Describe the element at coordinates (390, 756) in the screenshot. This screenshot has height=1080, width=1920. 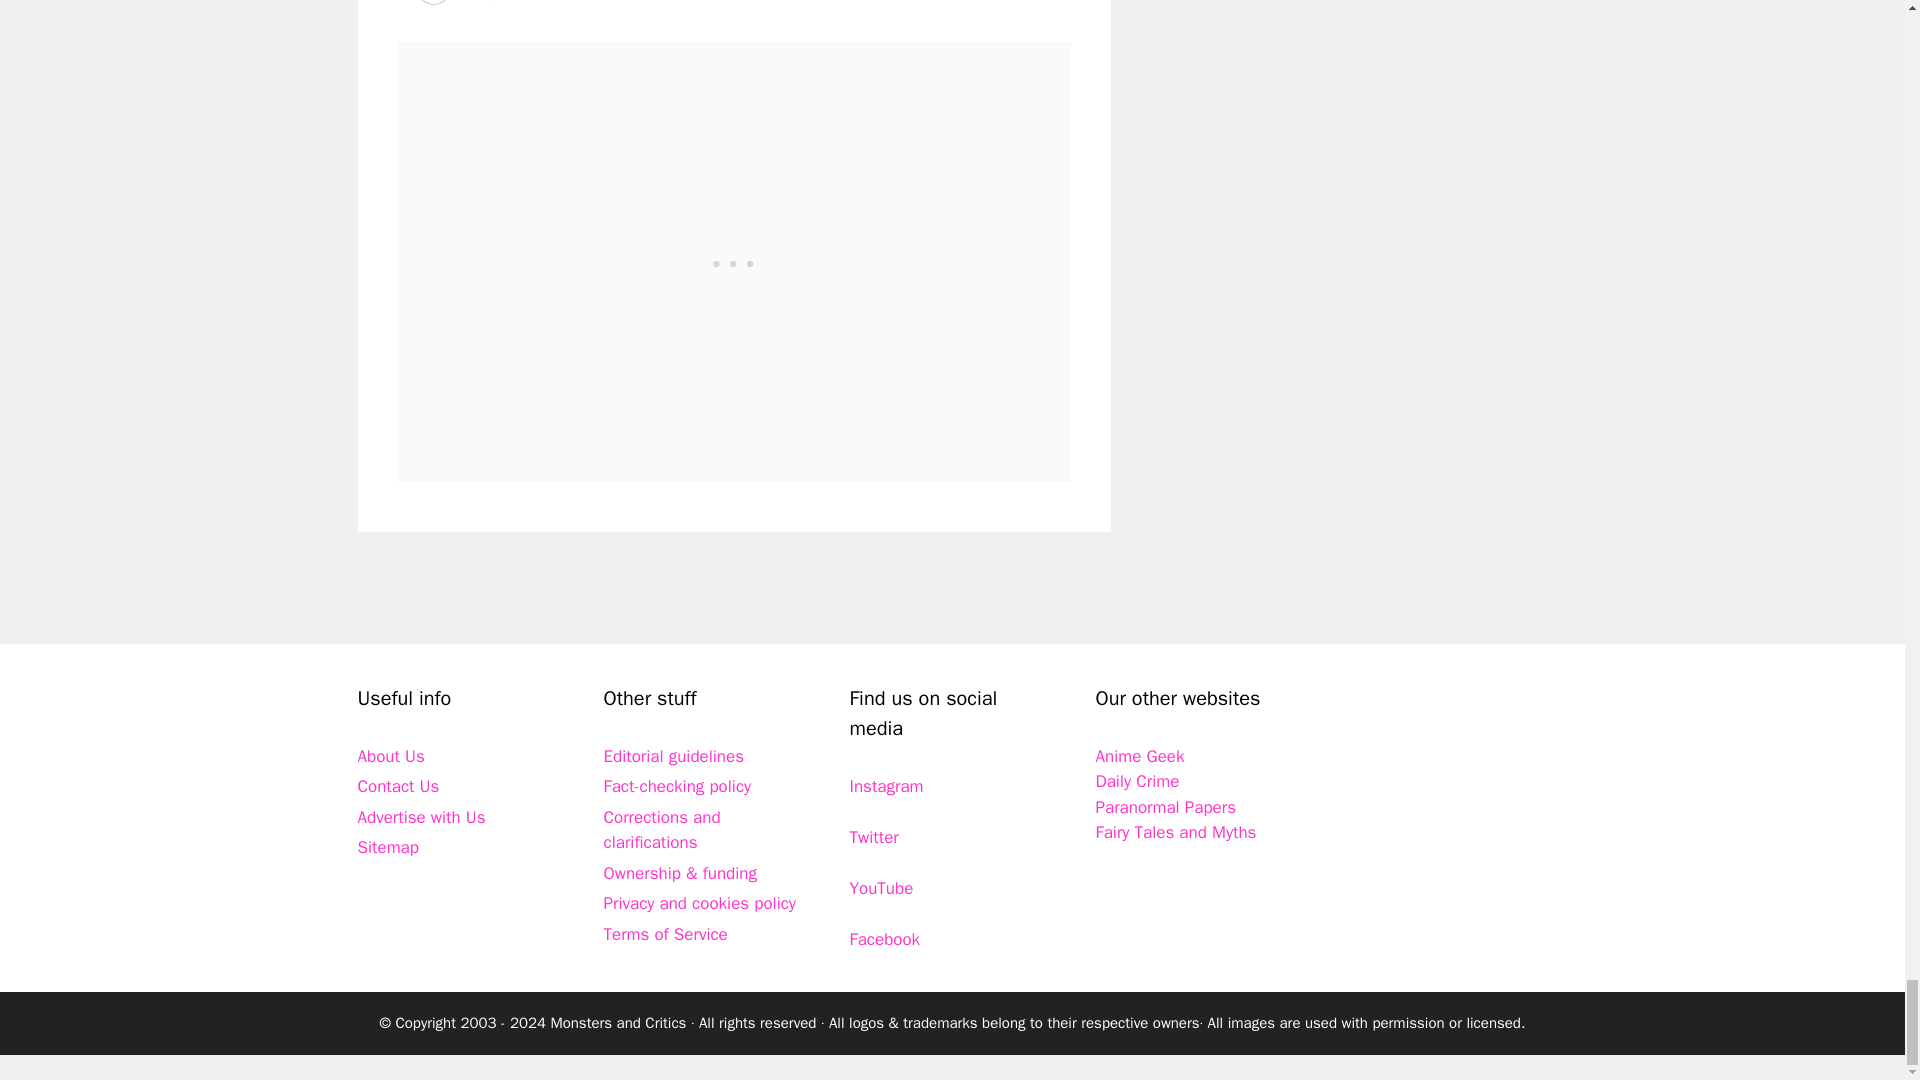
I see `About Us` at that location.